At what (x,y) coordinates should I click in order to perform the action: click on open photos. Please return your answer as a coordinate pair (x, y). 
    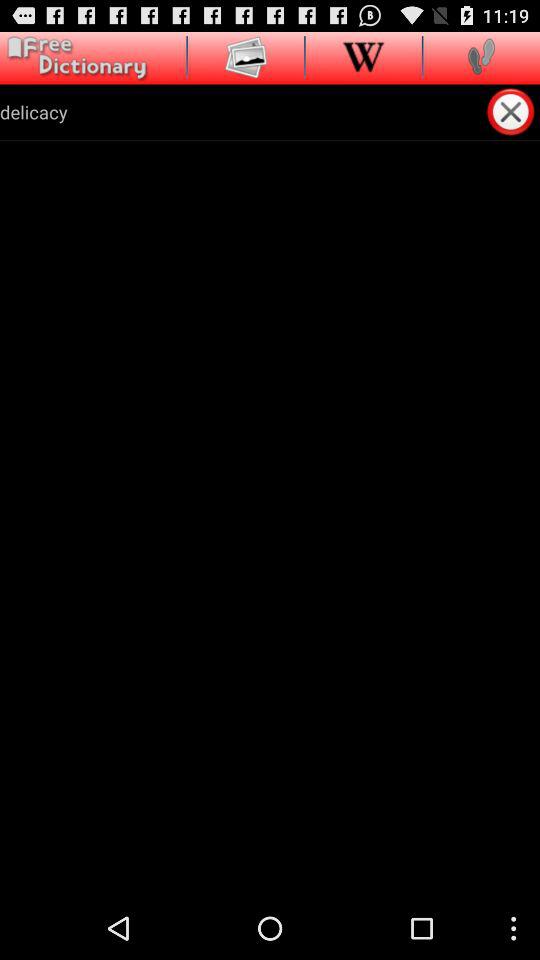
    Looking at the image, I should click on (246, 56).